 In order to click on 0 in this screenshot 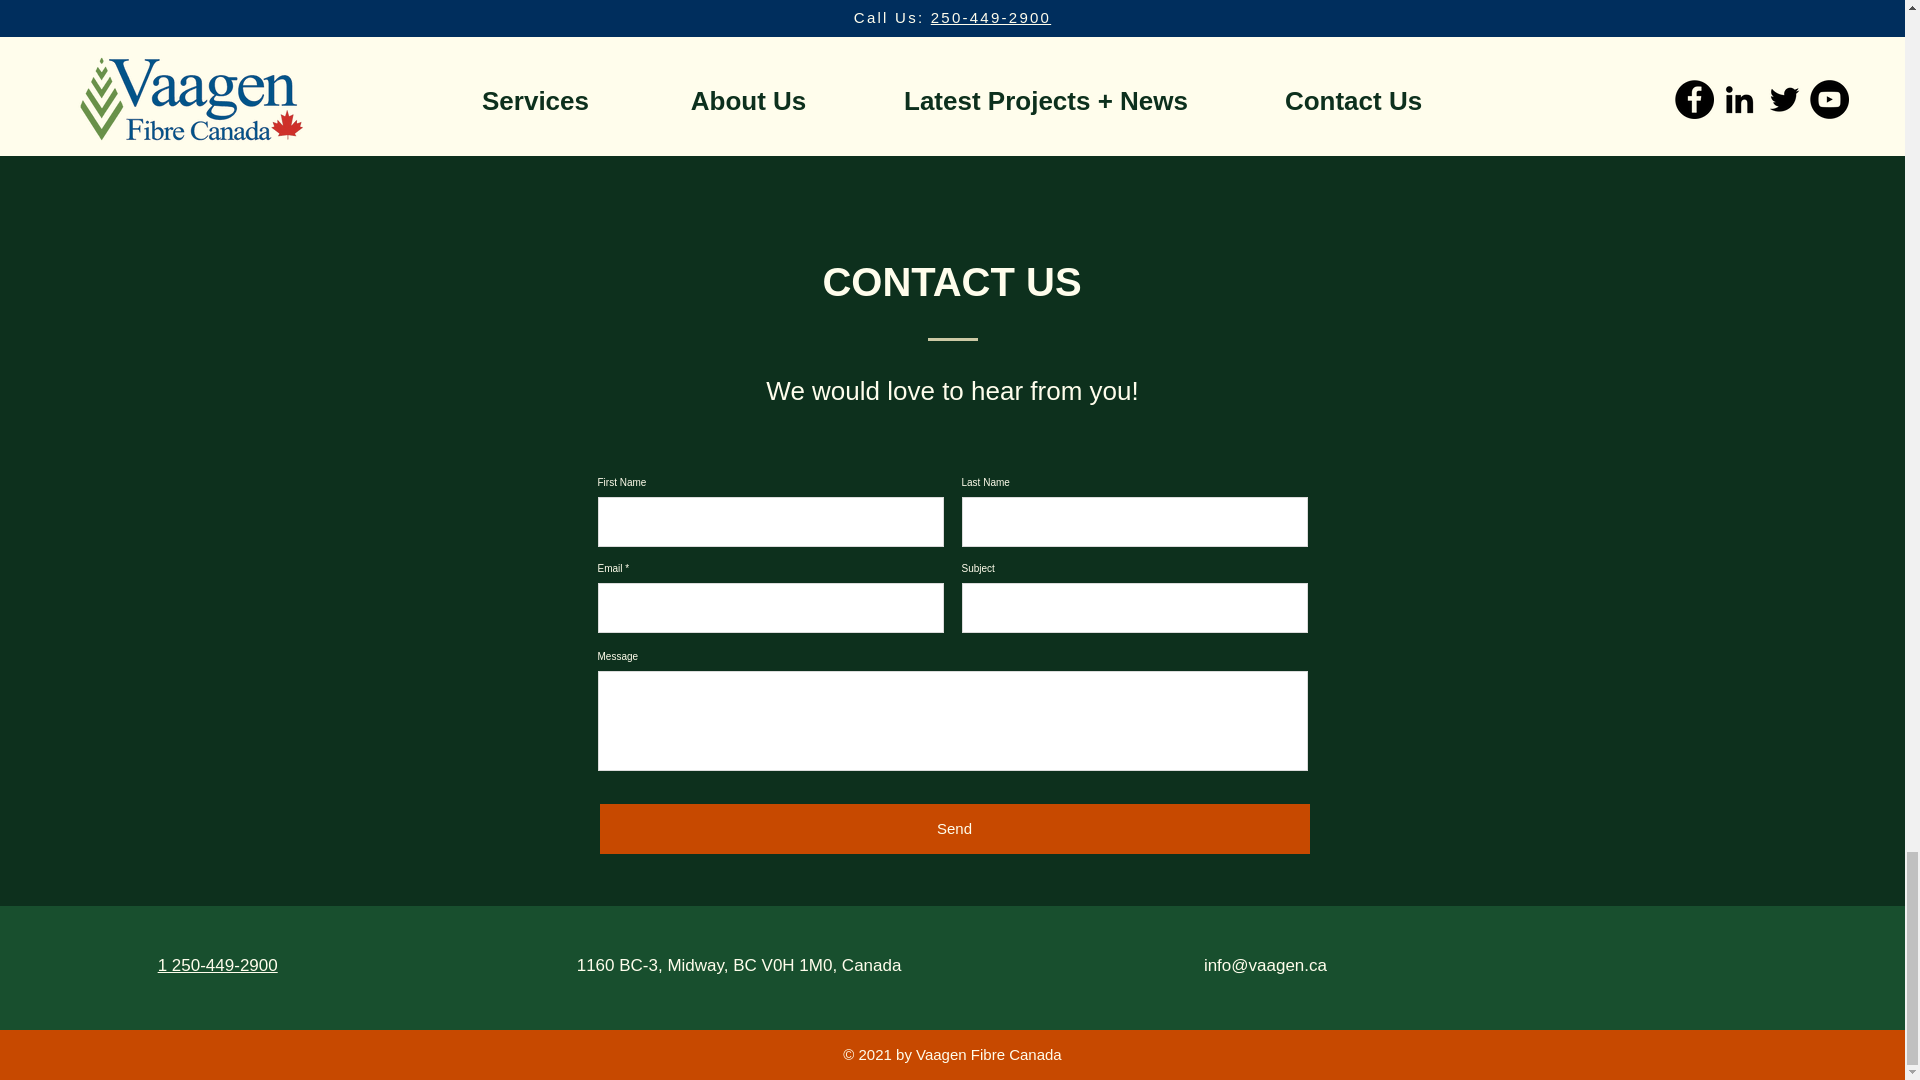, I will do `click(954, 828)`.